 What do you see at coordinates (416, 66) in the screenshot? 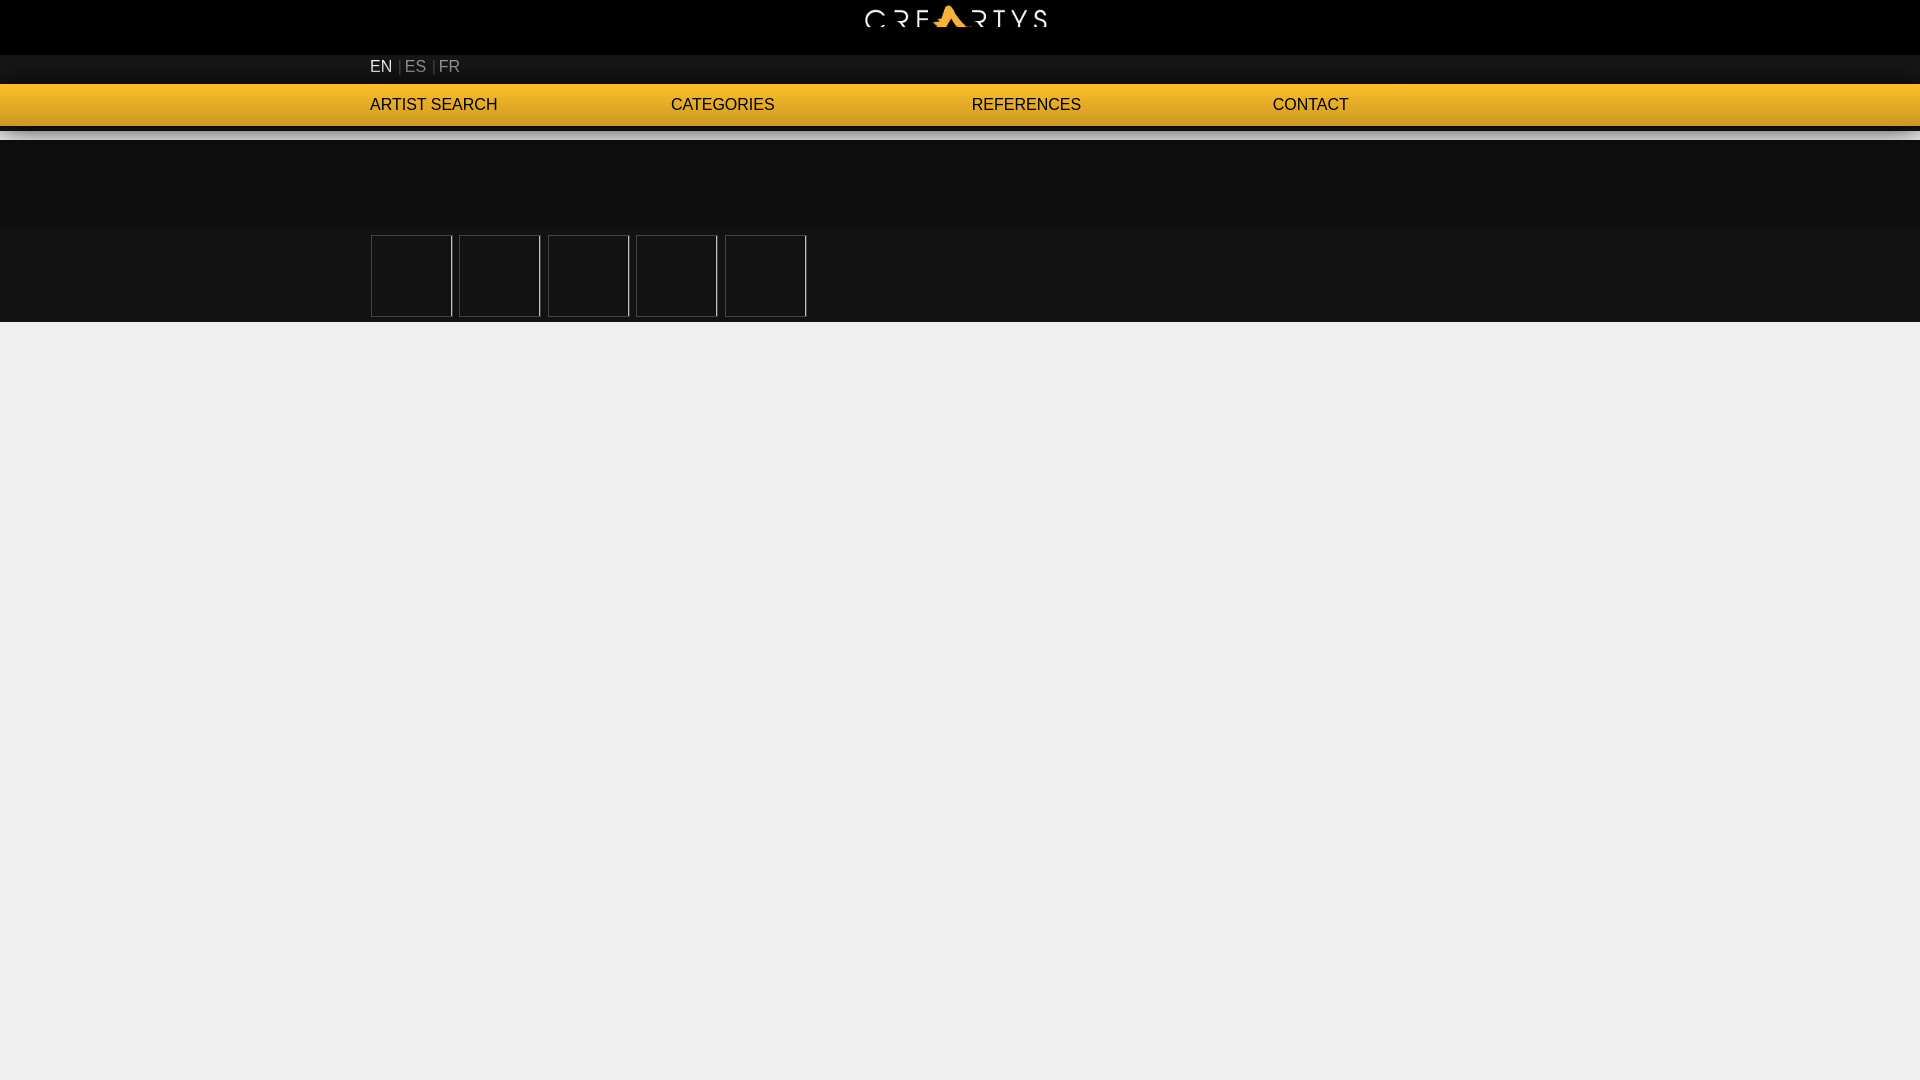
I see `ES` at bounding box center [416, 66].